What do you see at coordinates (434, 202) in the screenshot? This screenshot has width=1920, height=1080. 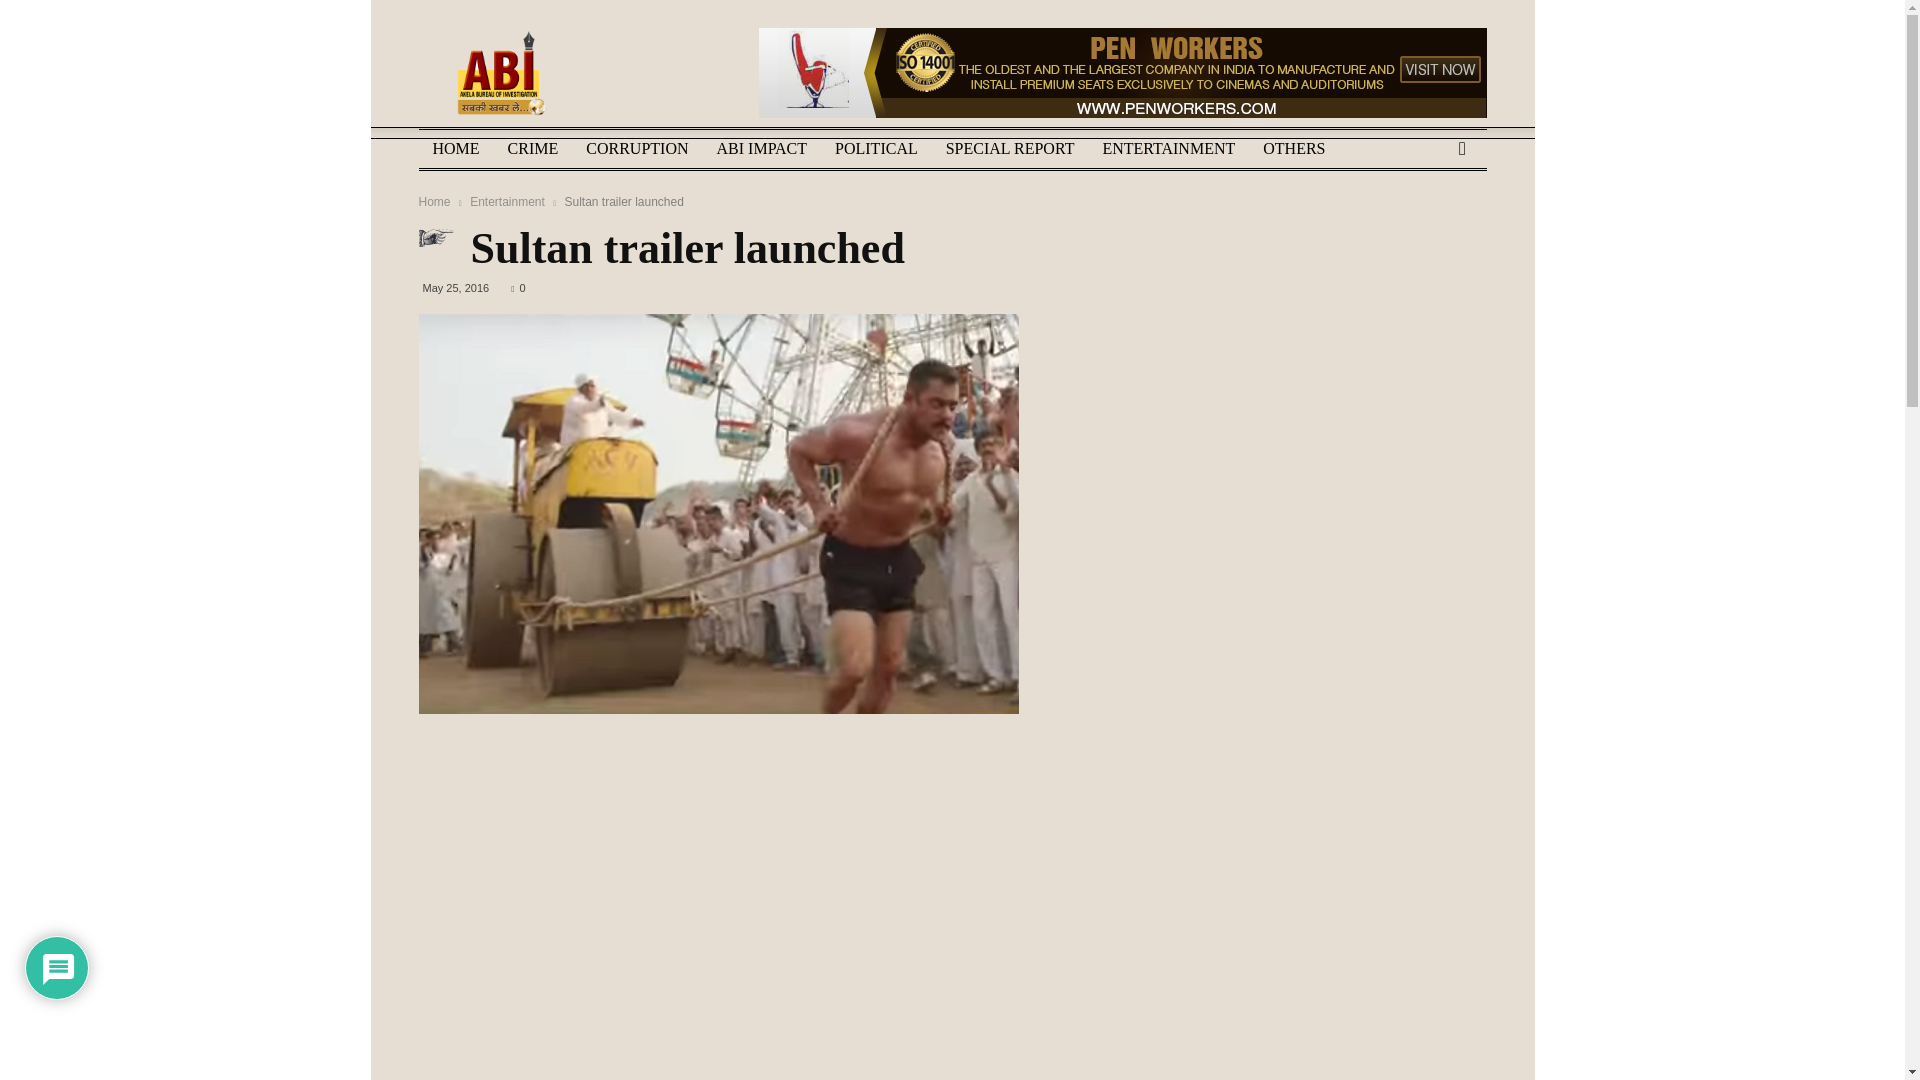 I see `Home` at bounding box center [434, 202].